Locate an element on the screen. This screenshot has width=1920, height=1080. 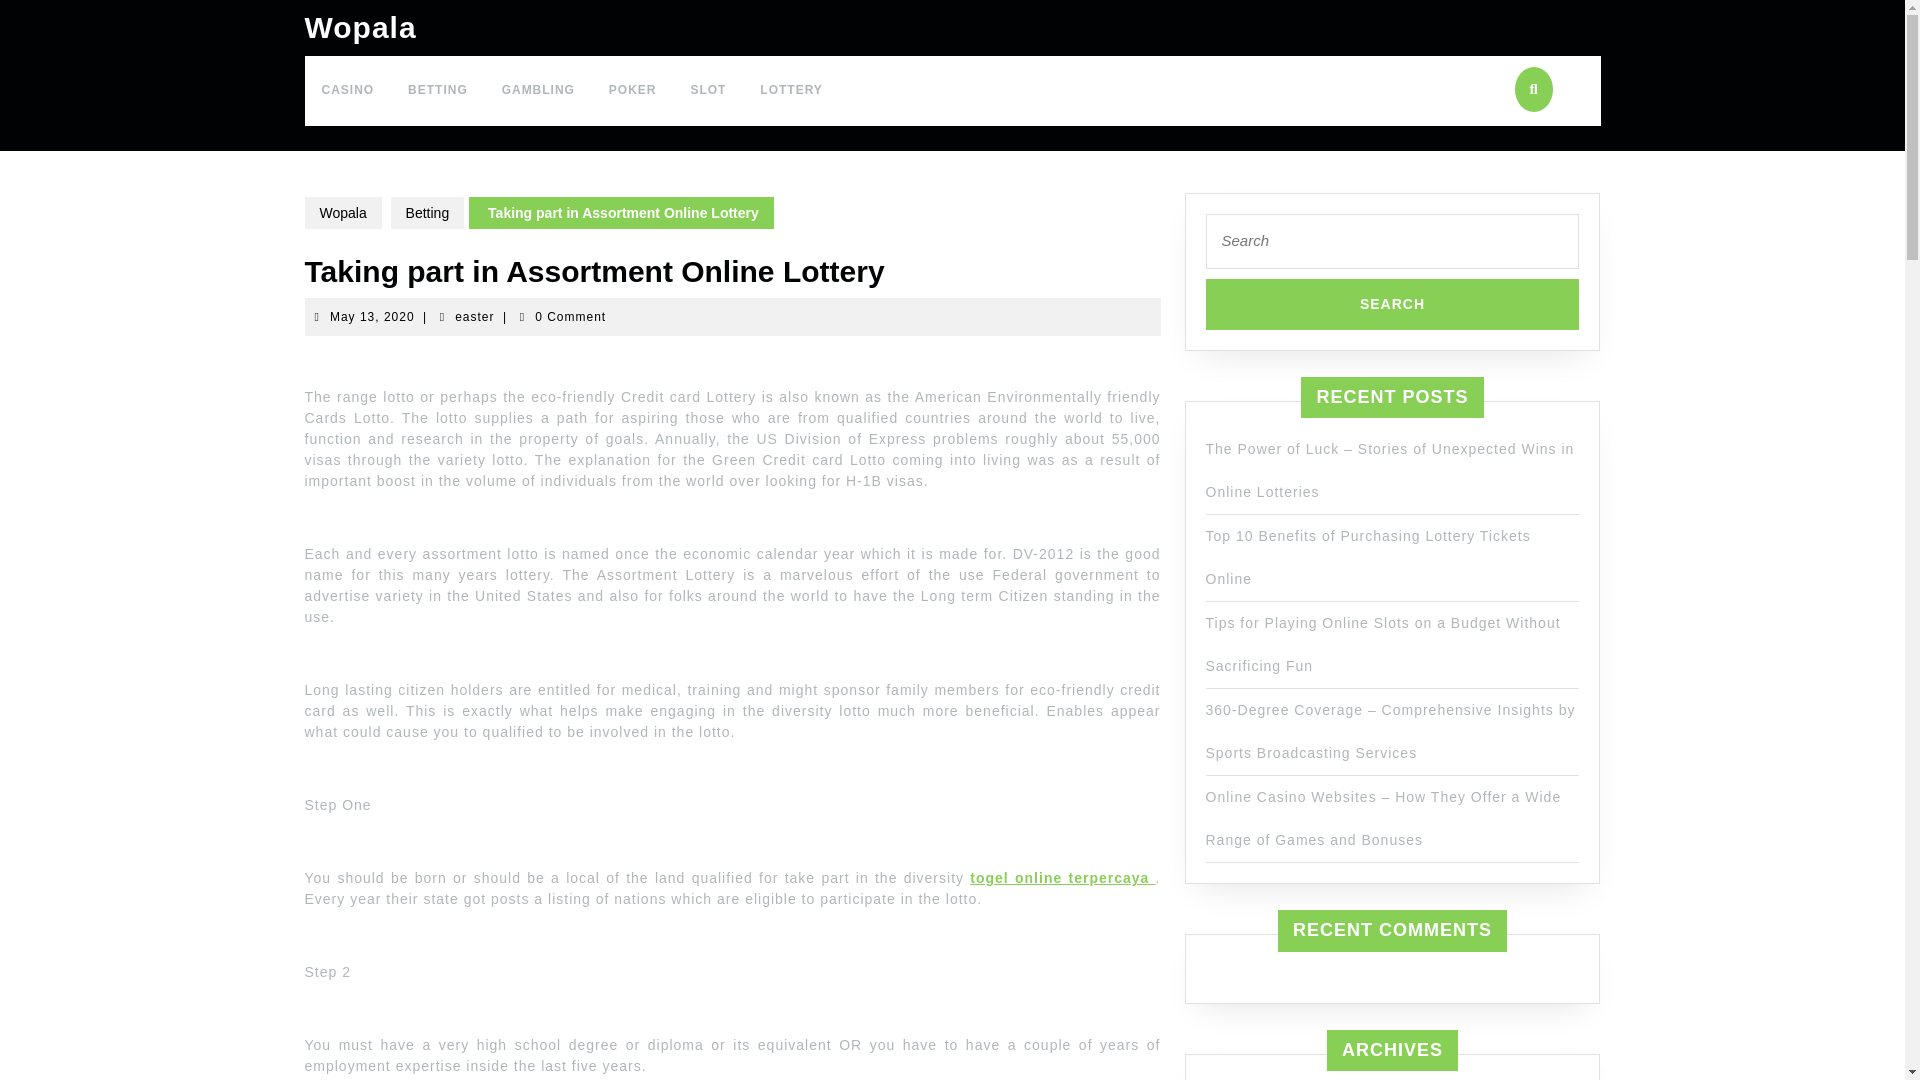
SLOT is located at coordinates (708, 91).